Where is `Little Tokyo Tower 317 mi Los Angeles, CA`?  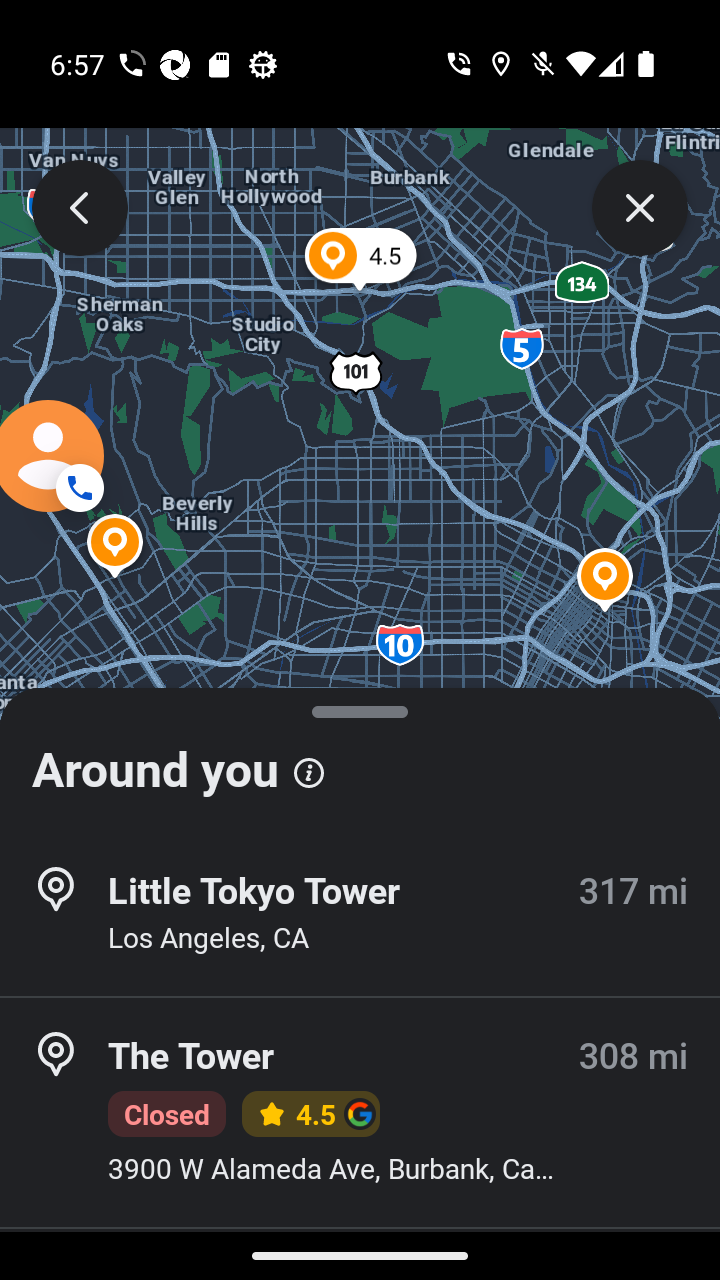 Little Tokyo Tower 317 mi Los Angeles, CA is located at coordinates (360, 914).